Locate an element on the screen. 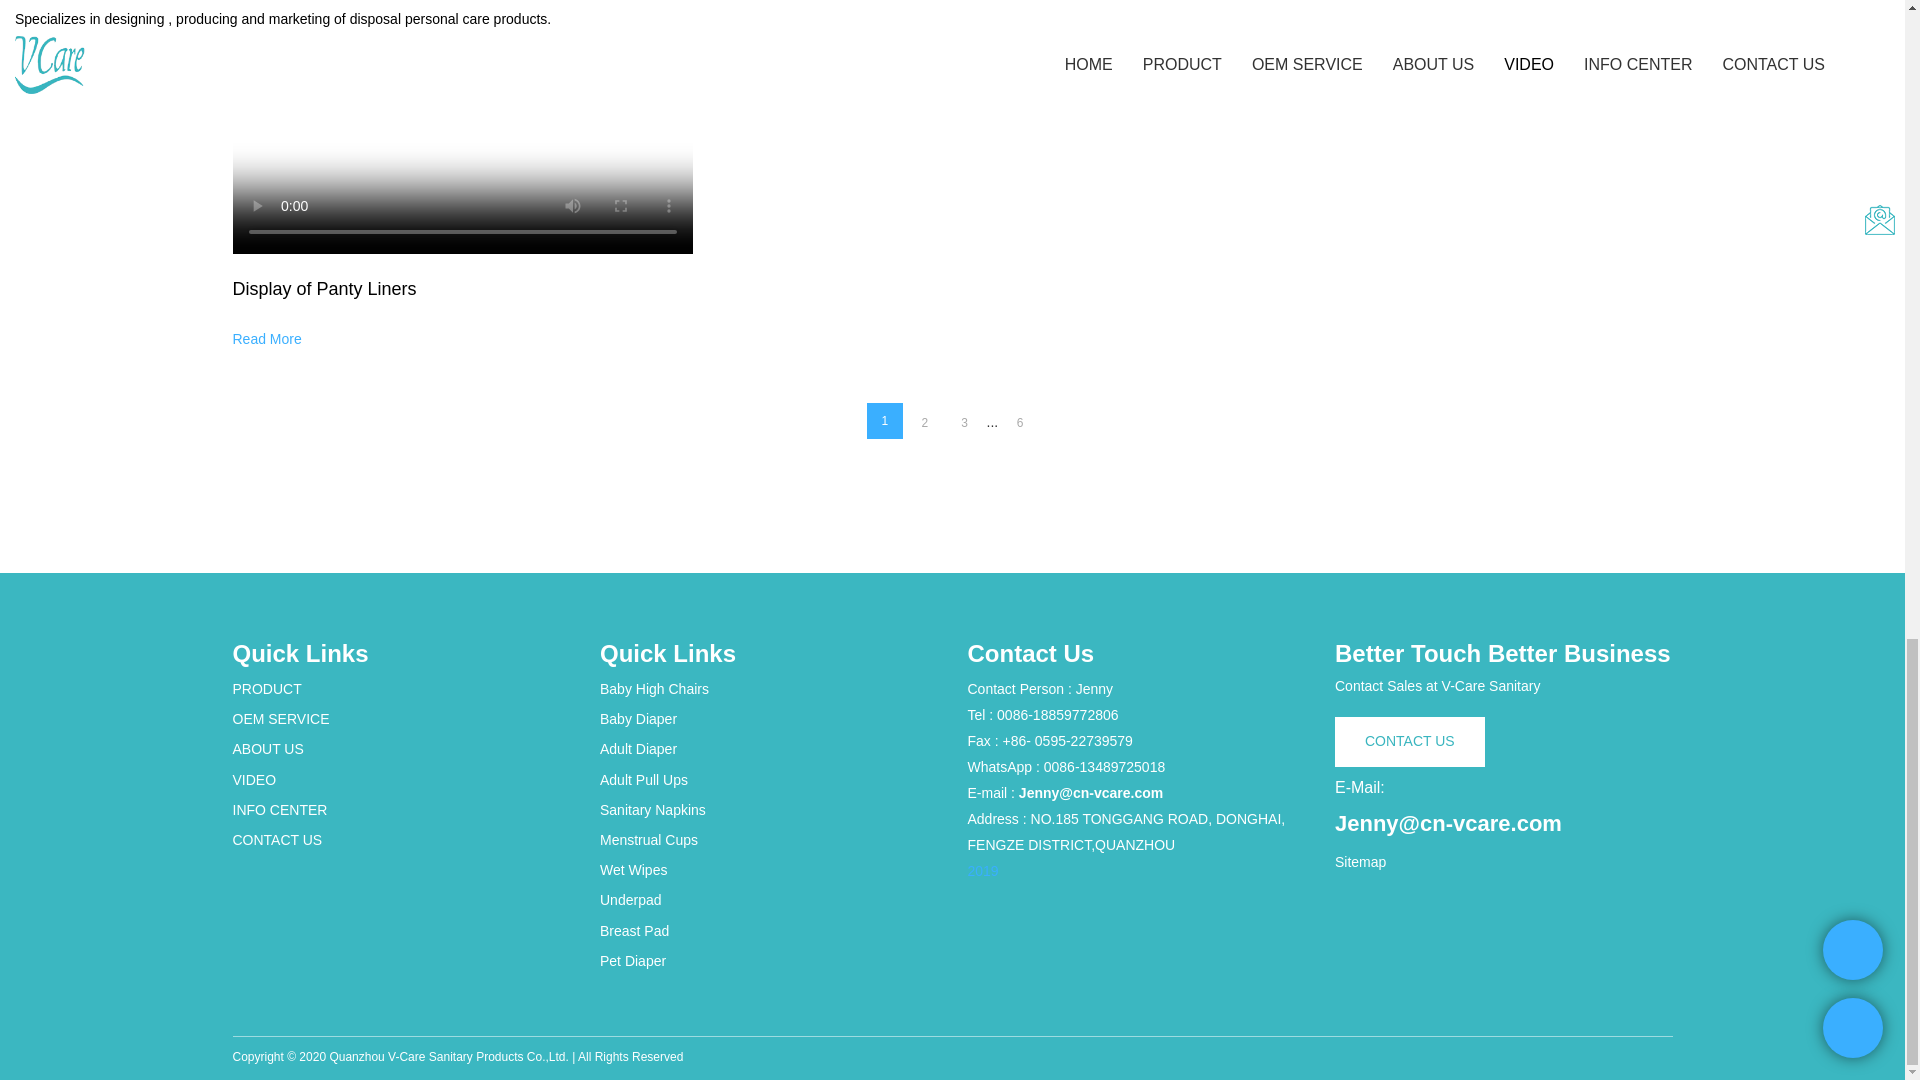  3 is located at coordinates (964, 422).